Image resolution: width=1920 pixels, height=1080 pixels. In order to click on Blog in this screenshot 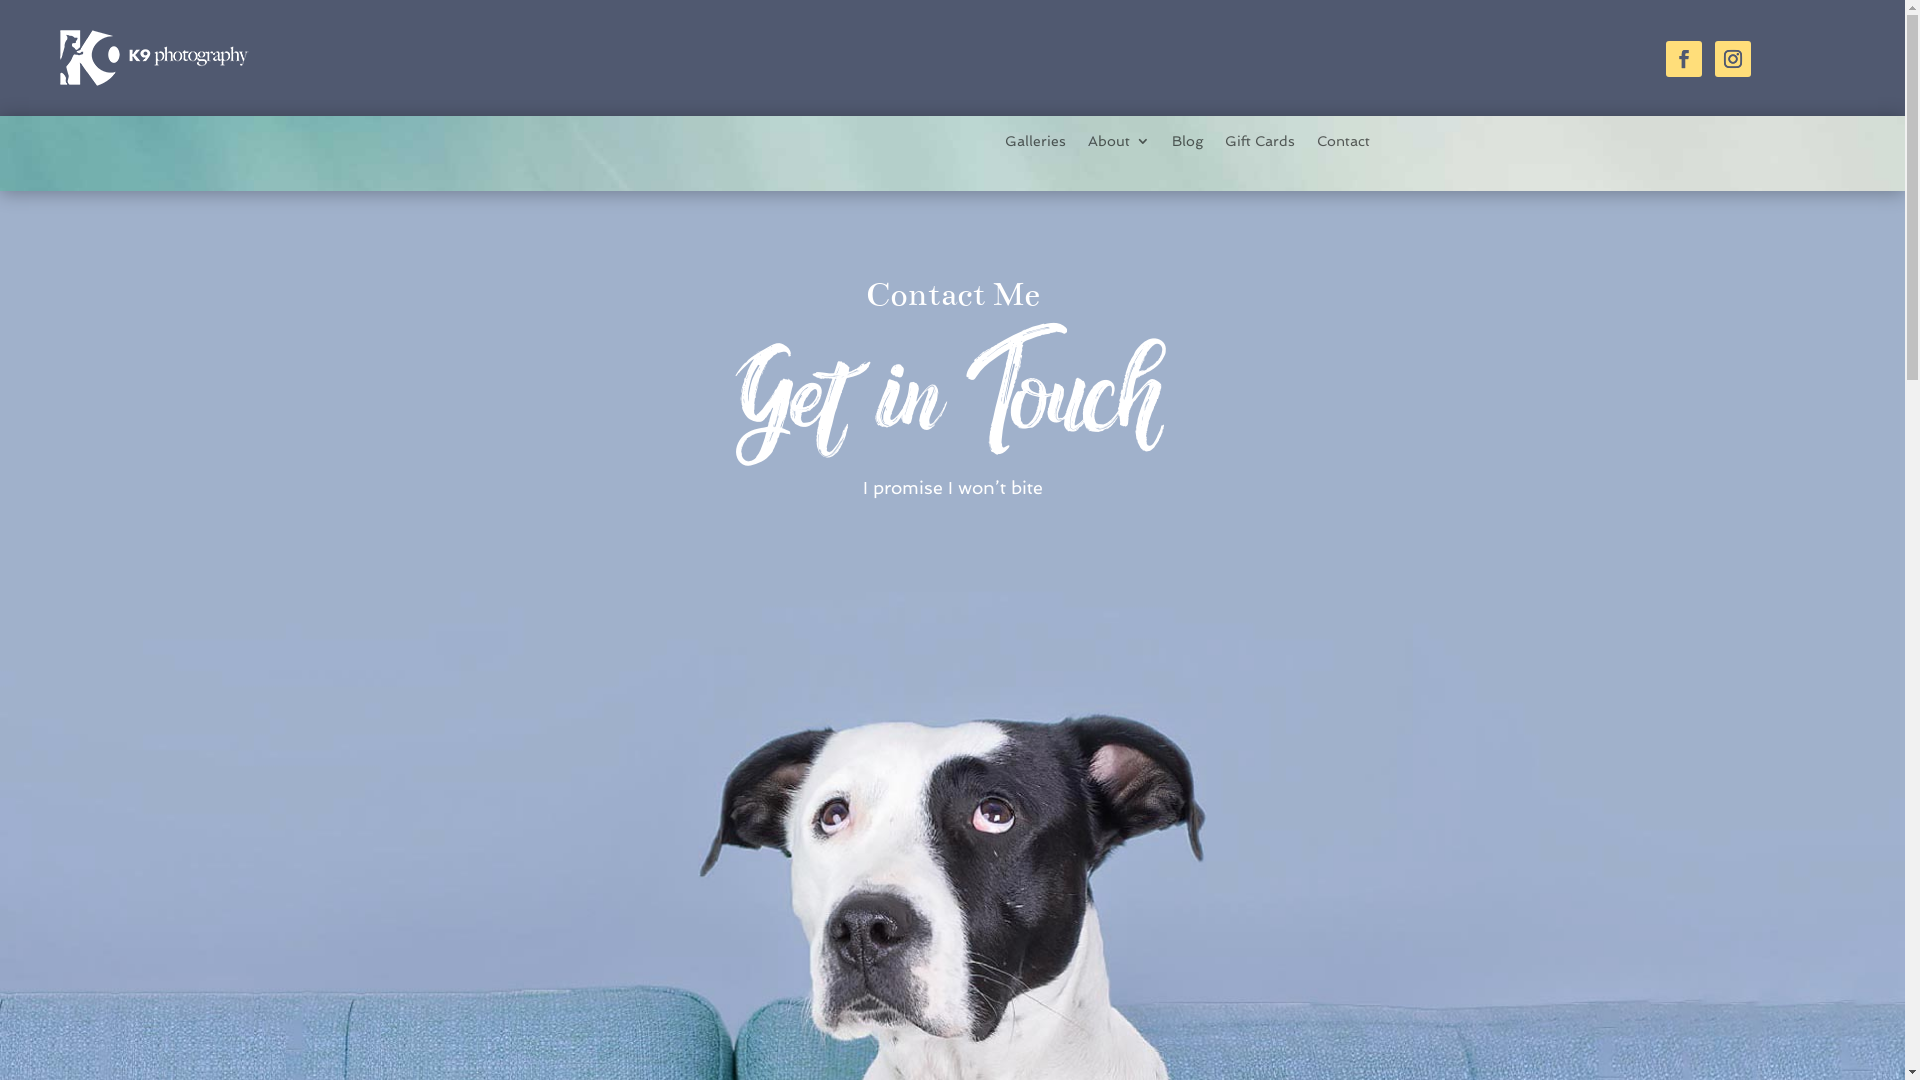, I will do `click(1188, 144)`.